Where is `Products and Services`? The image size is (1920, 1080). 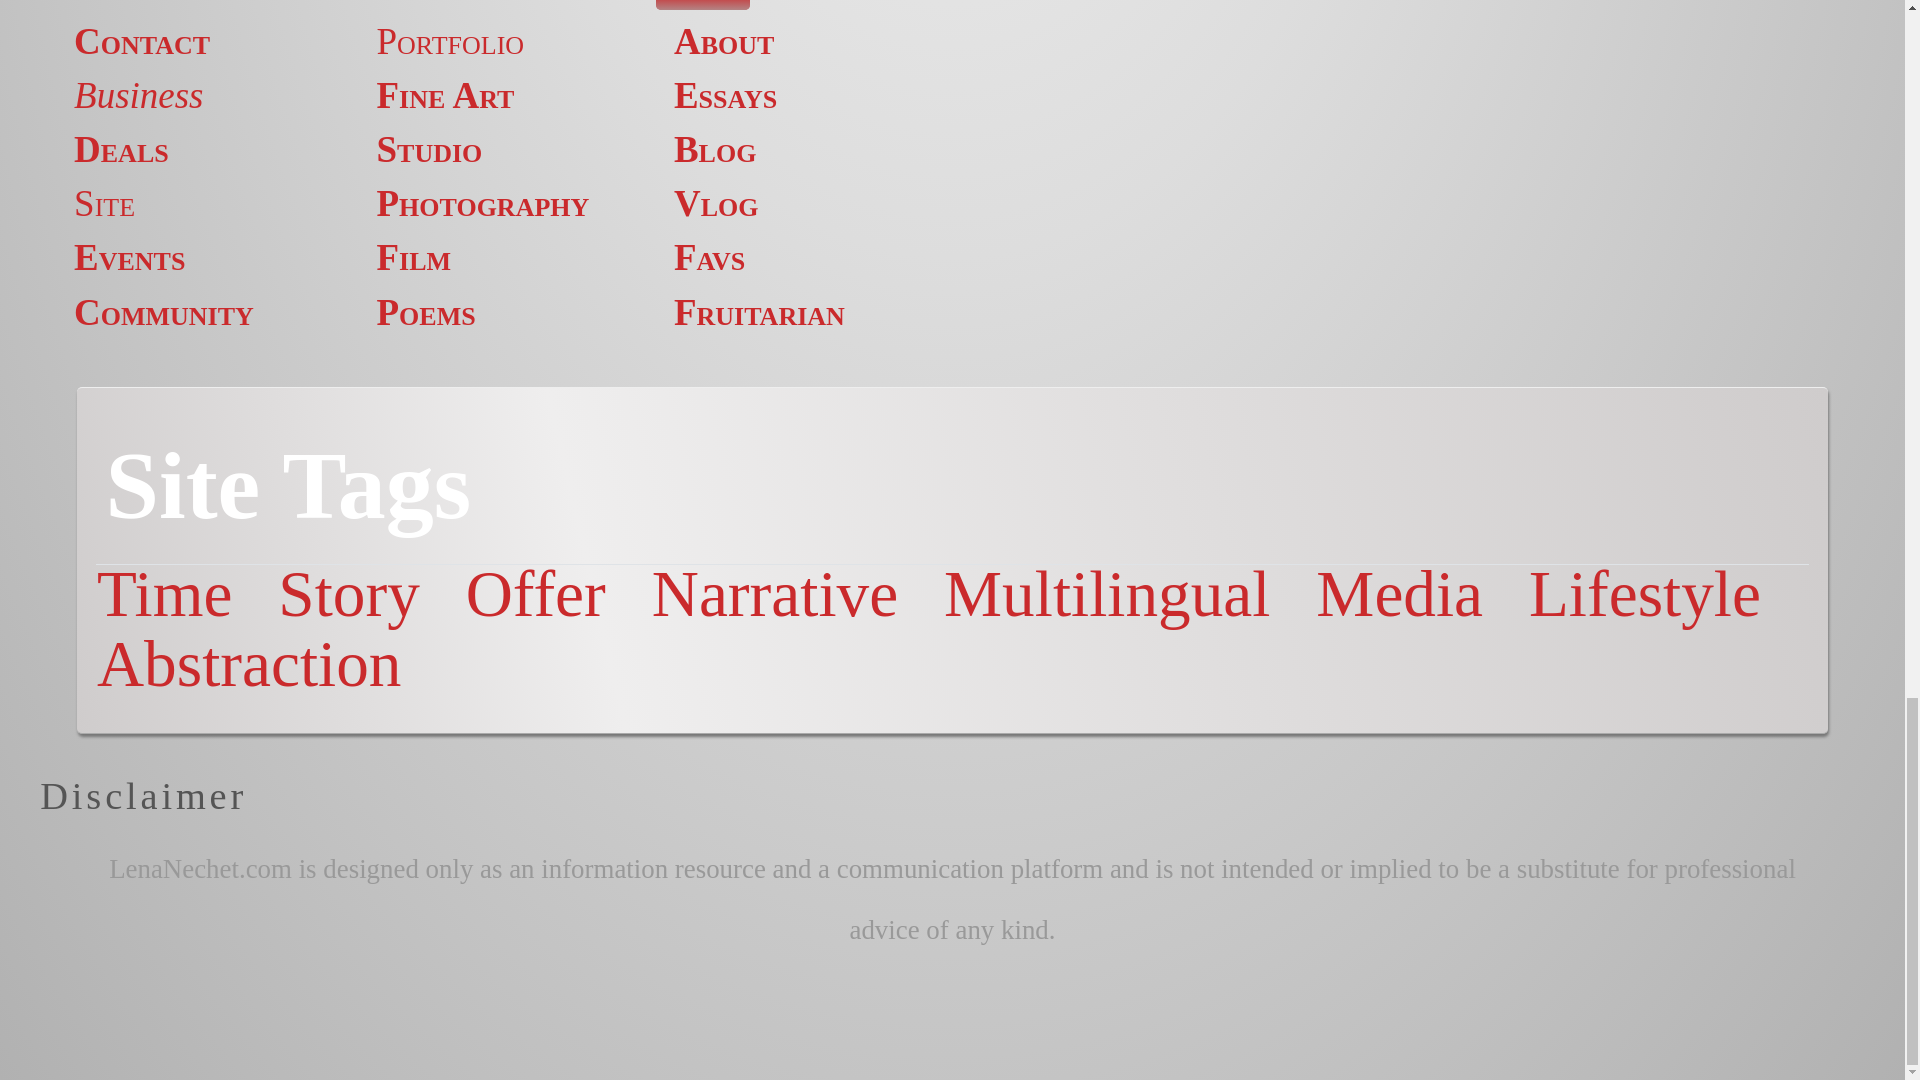 Products and Services is located at coordinates (121, 148).